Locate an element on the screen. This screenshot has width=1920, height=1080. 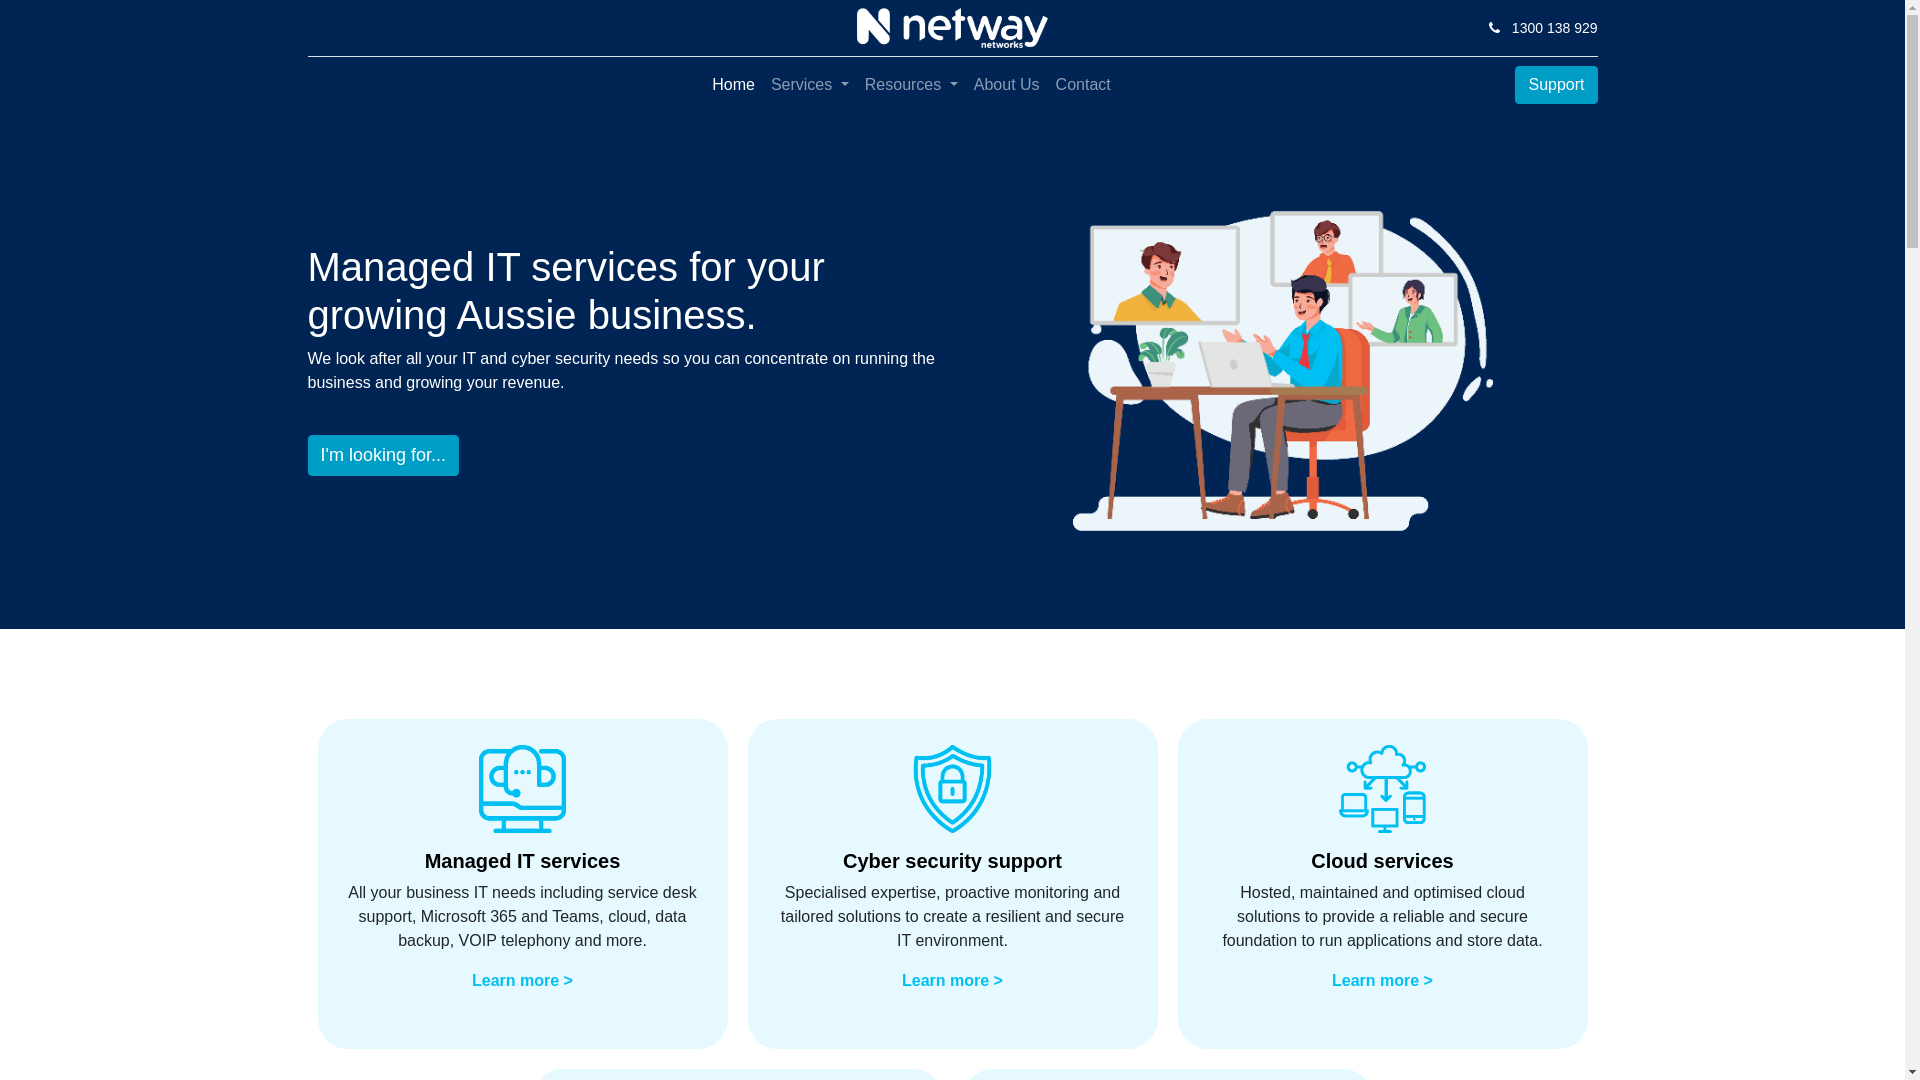
Support is located at coordinates (1556, 85).